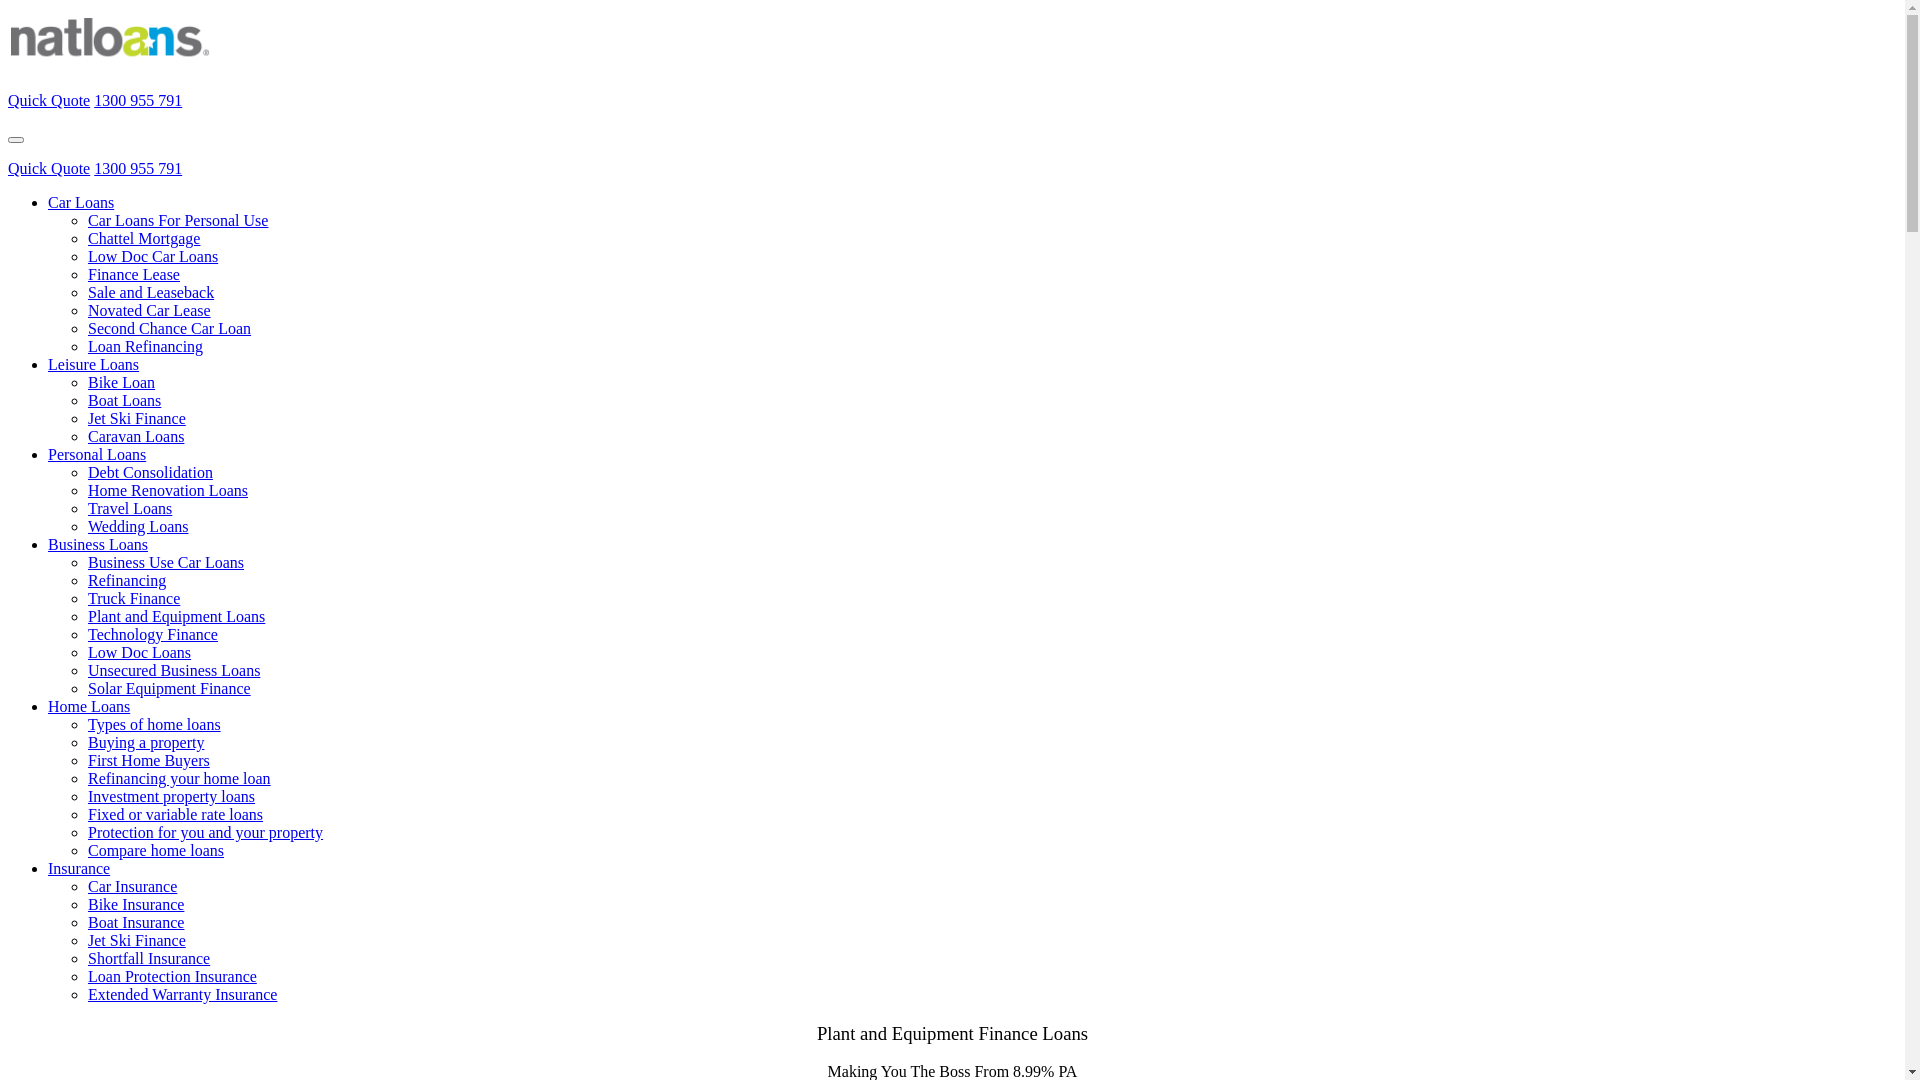  I want to click on Chattel Mortgage, so click(144, 238).